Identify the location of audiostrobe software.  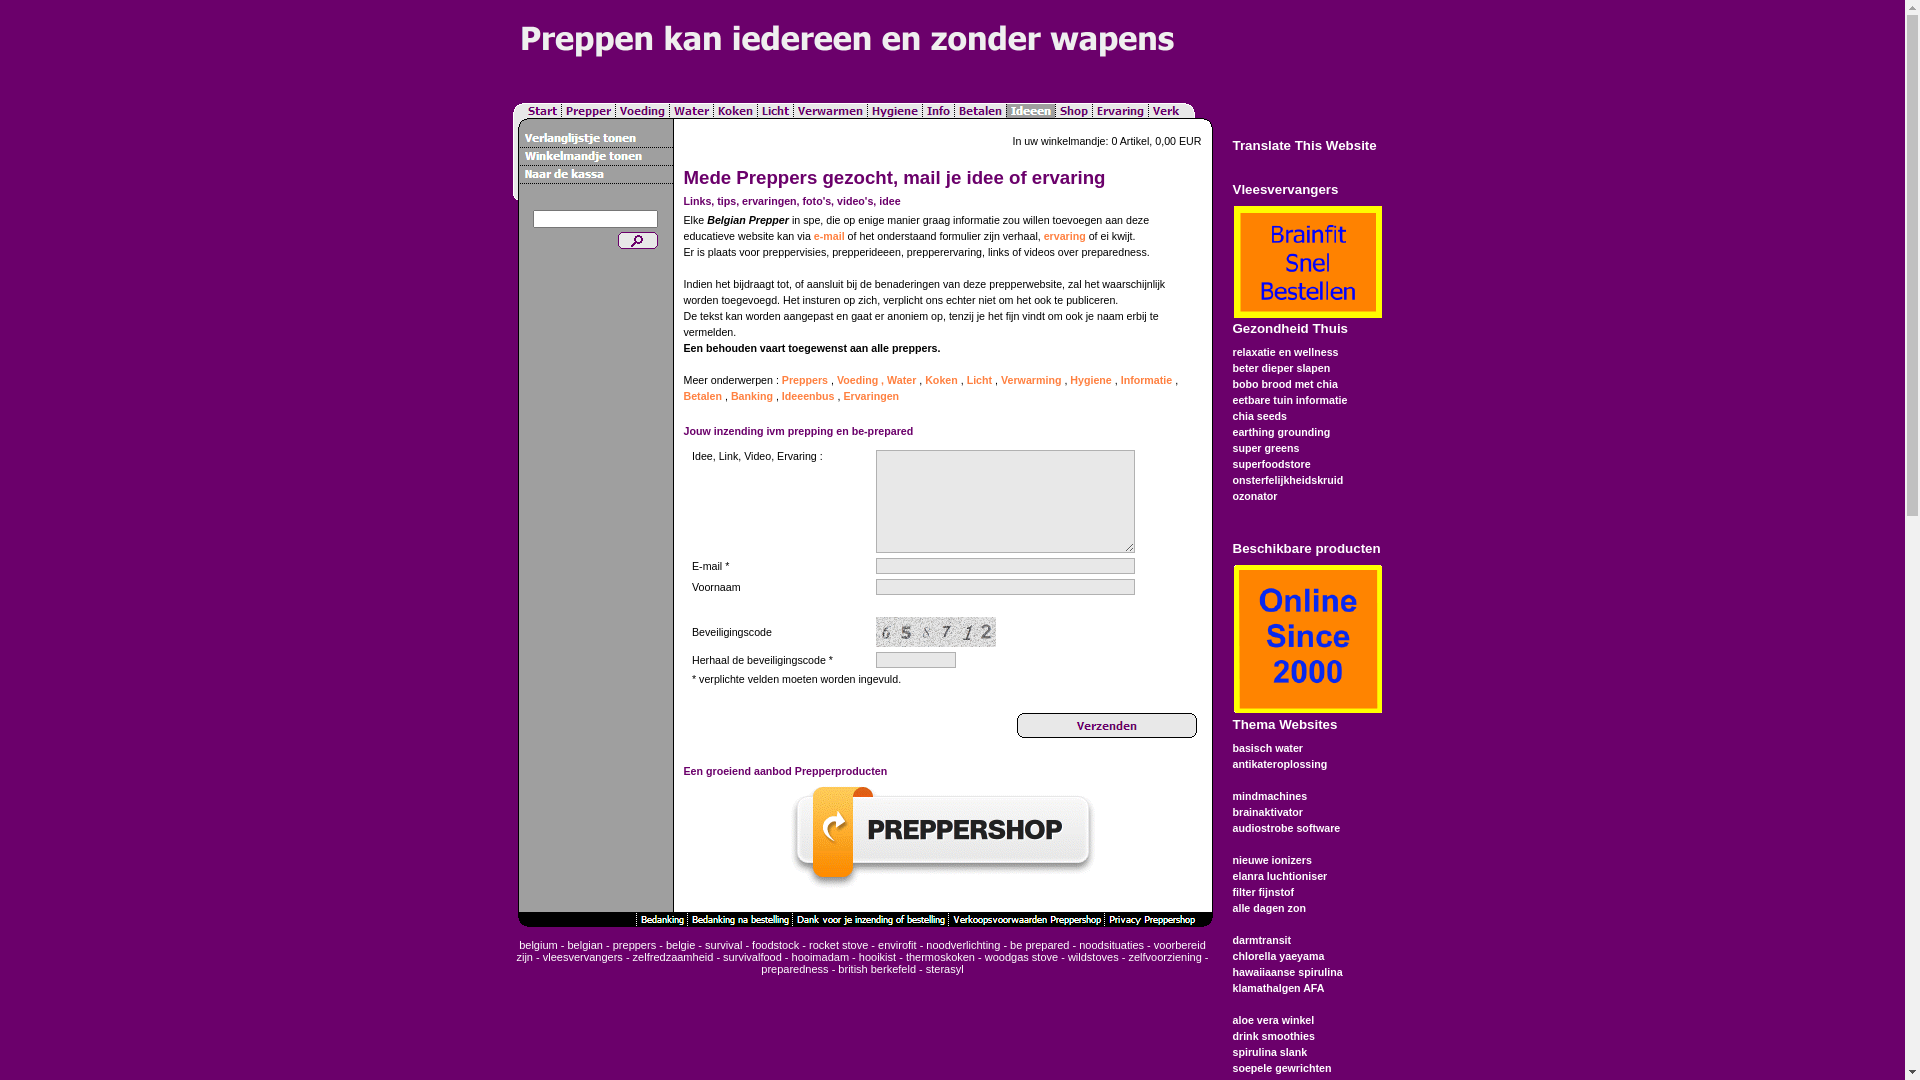
(1286, 828).